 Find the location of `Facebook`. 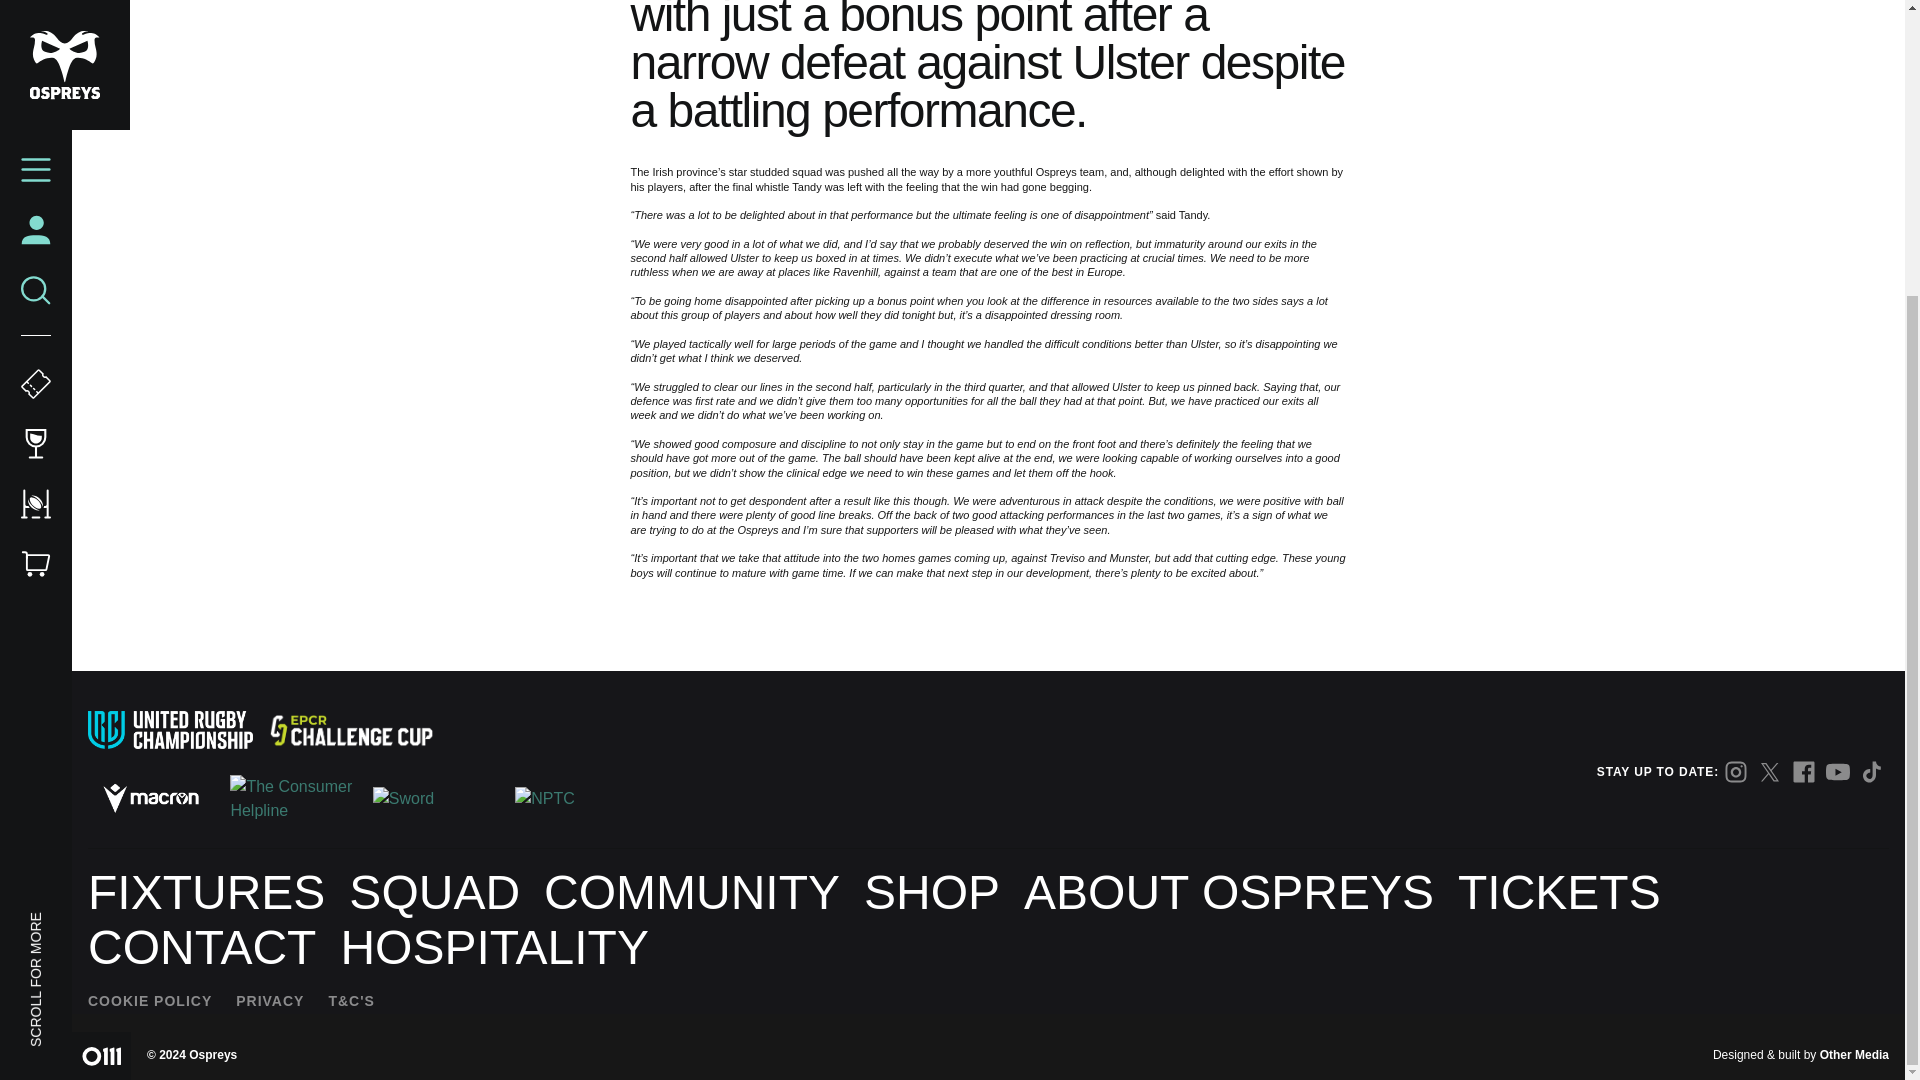

Facebook is located at coordinates (1804, 772).